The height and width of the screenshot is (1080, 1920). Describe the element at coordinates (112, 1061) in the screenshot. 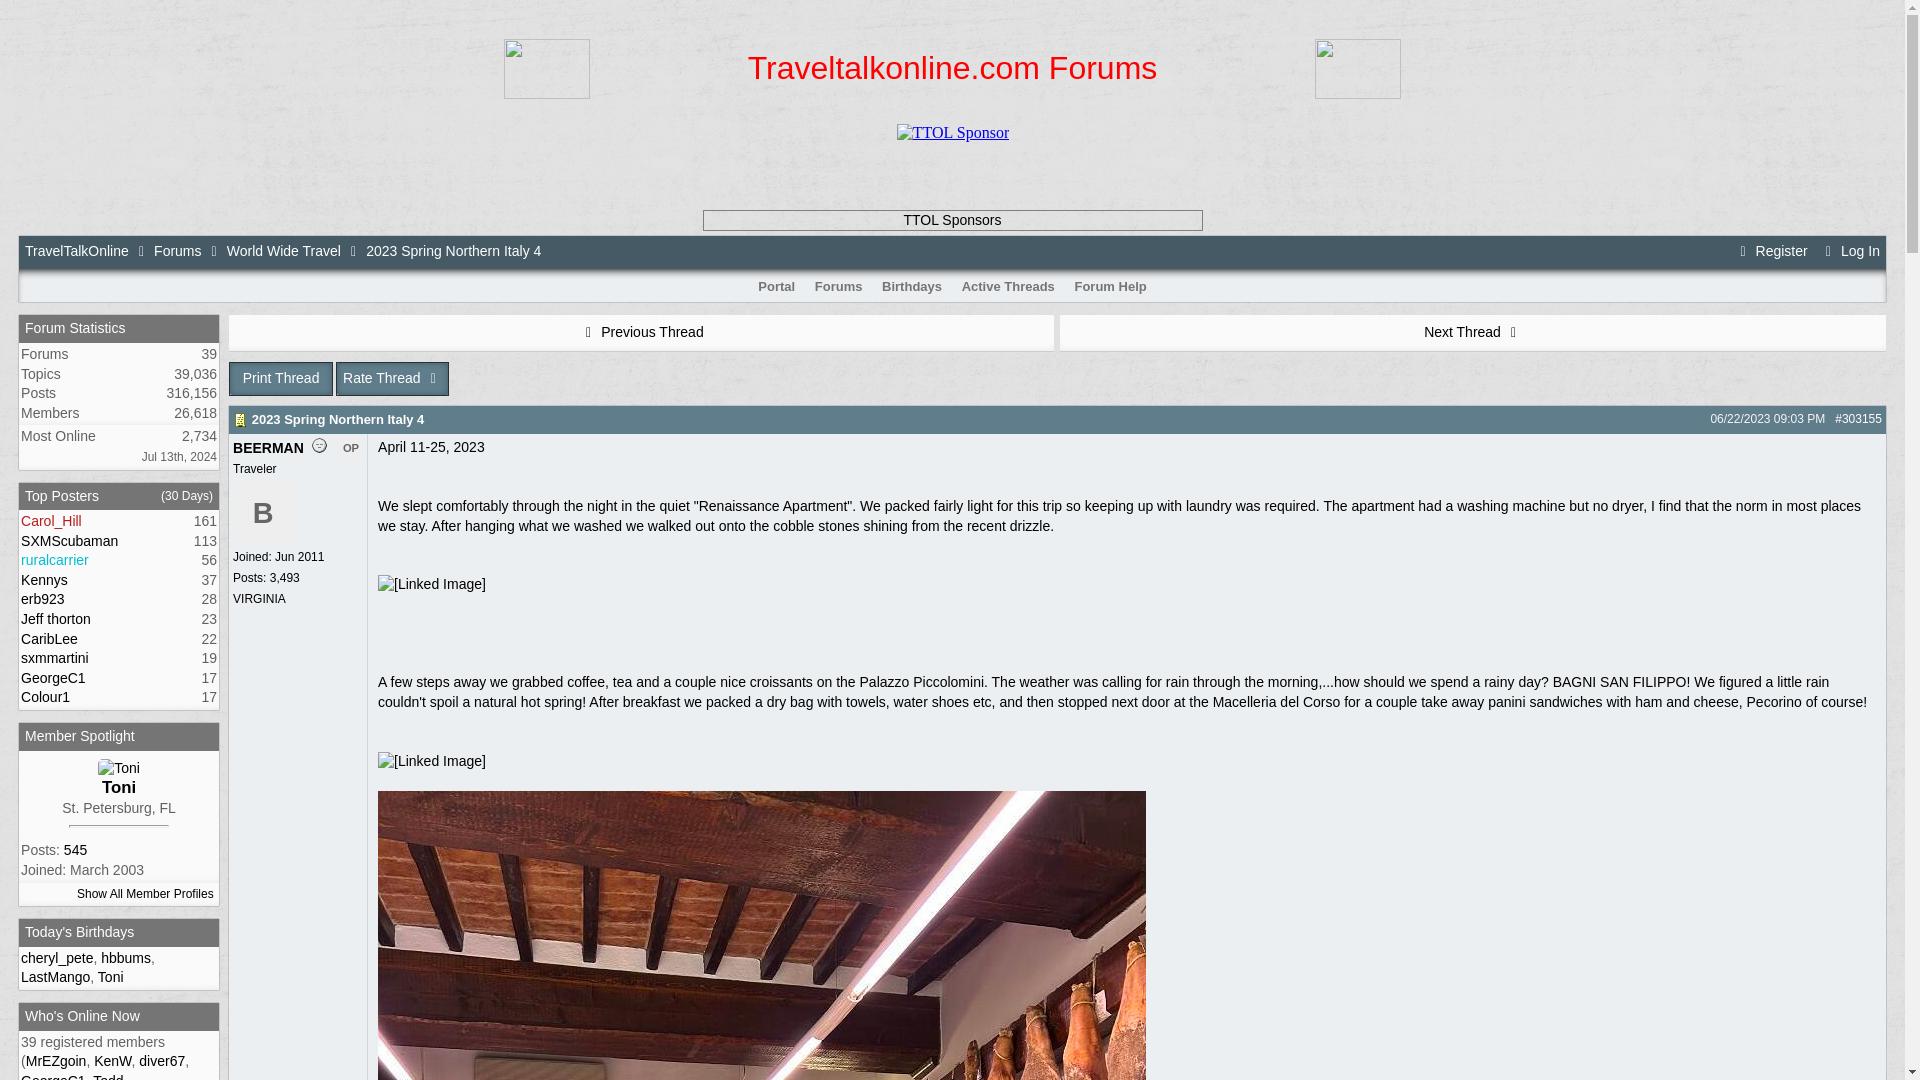

I see `User was last active .` at that location.